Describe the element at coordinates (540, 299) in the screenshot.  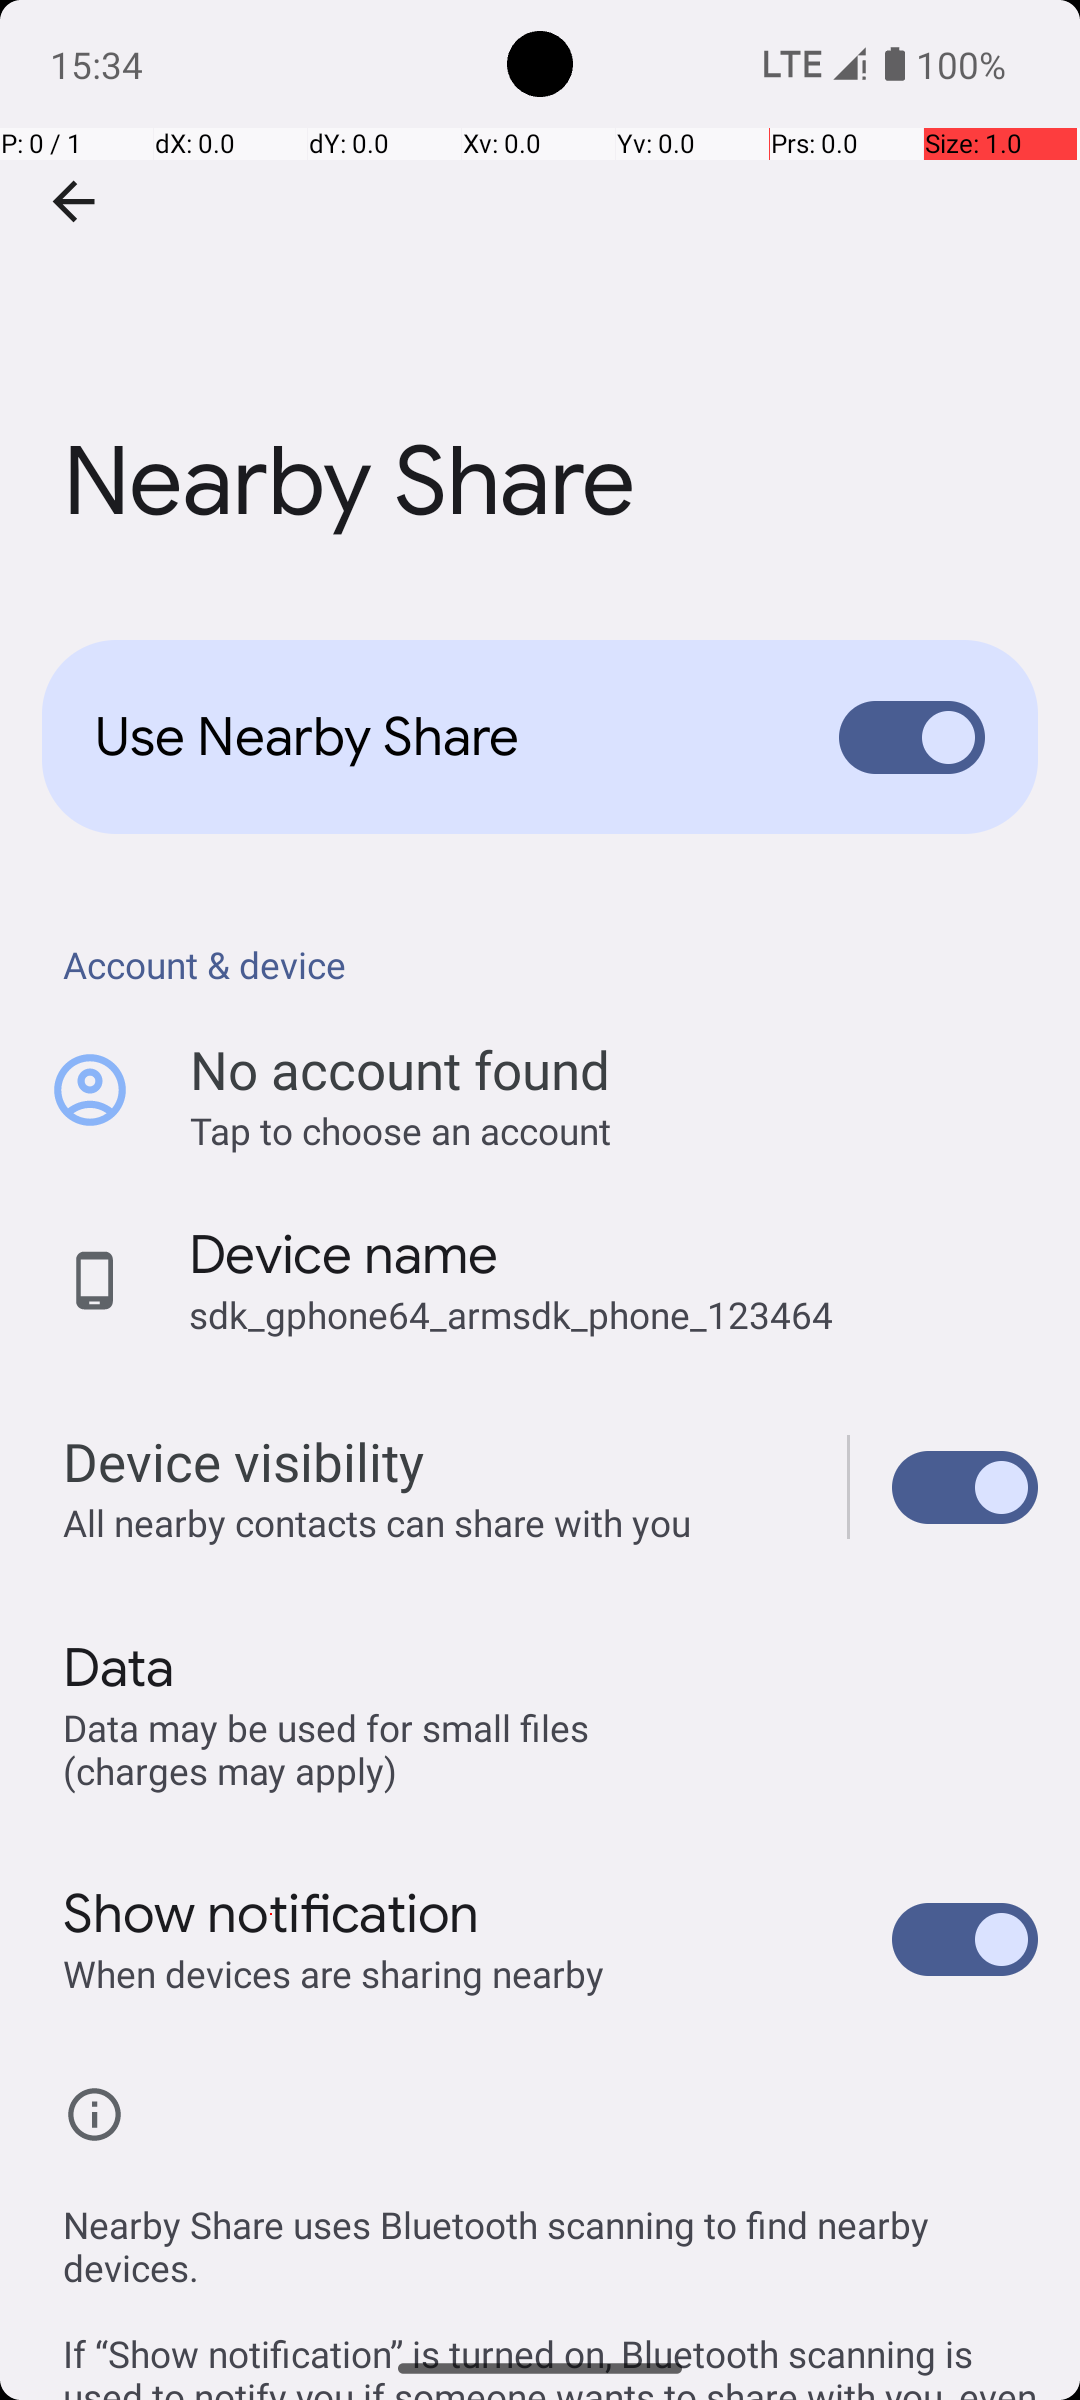
I see `Nearby Share` at that location.